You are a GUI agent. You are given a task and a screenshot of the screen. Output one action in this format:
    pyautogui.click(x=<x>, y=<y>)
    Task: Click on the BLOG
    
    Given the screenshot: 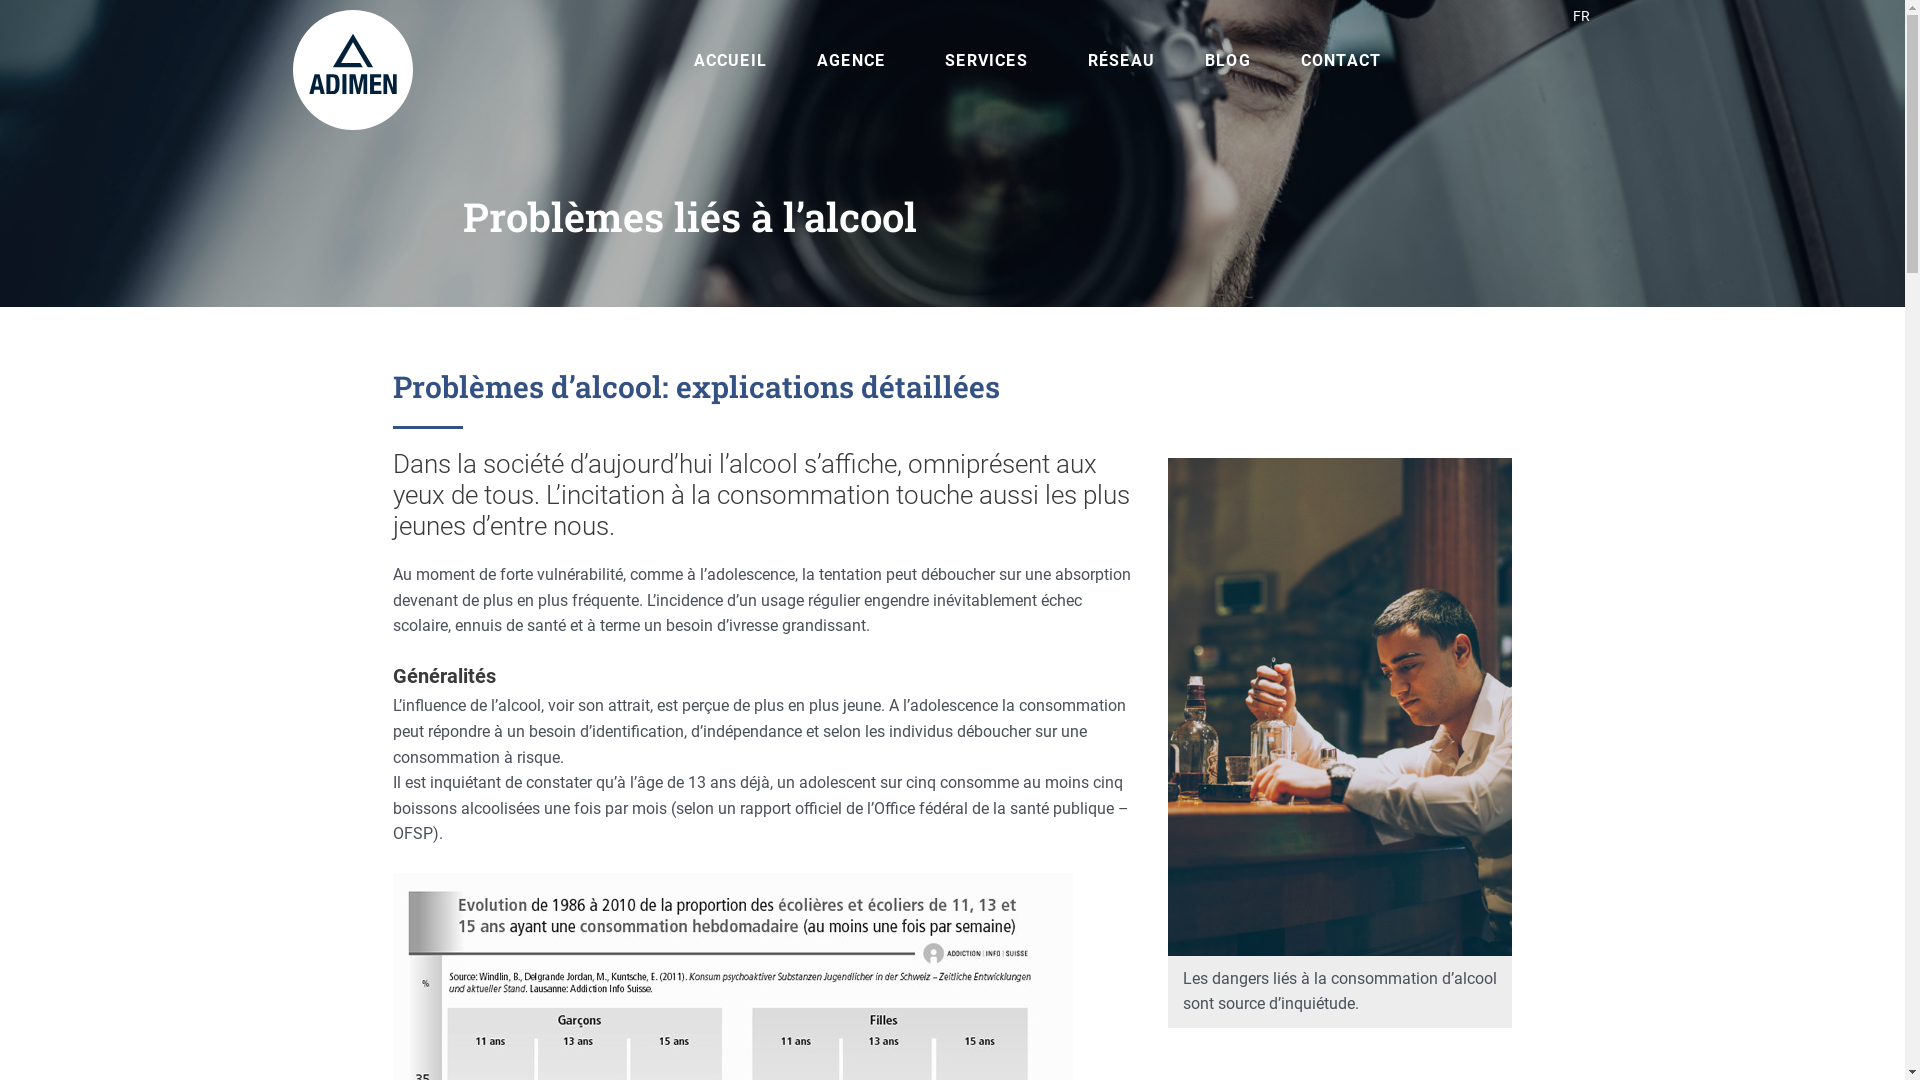 What is the action you would take?
    pyautogui.click(x=1228, y=61)
    